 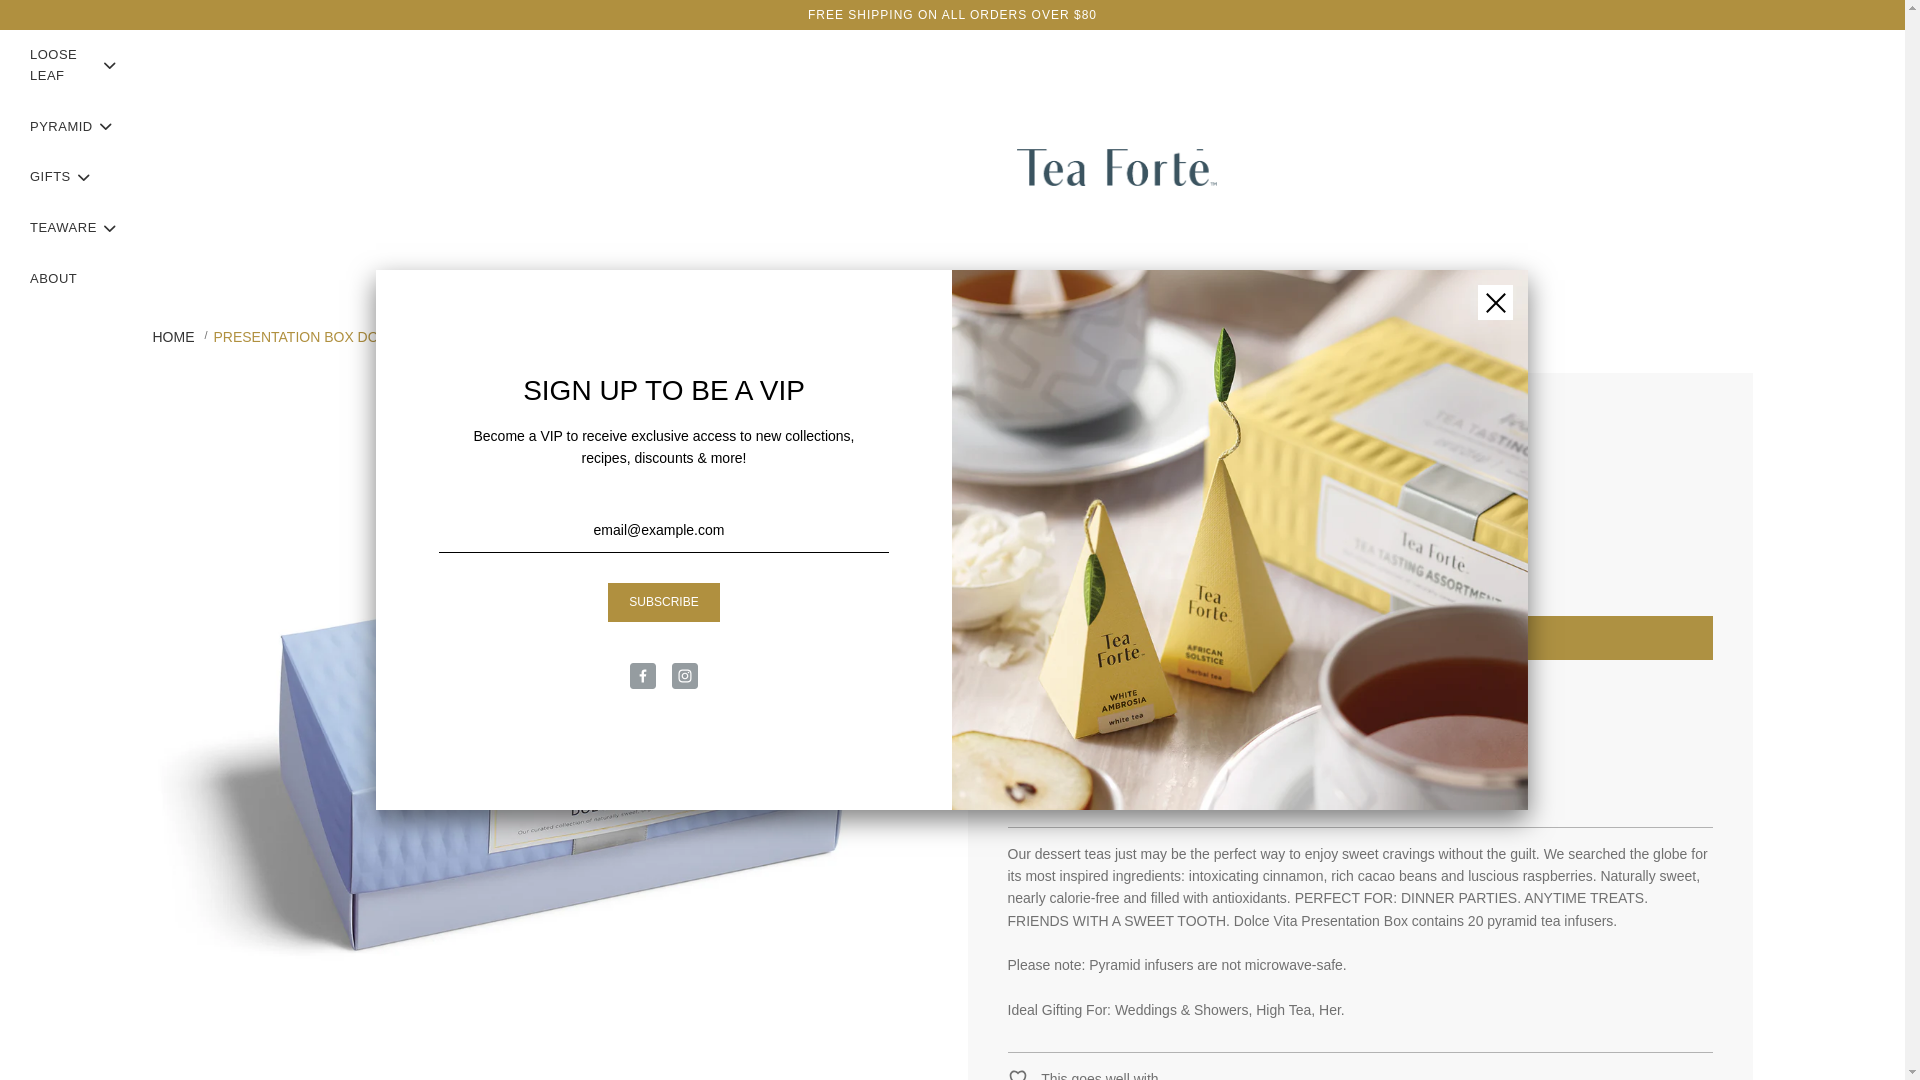 I want to click on Subscribe, so click(x=663, y=602).